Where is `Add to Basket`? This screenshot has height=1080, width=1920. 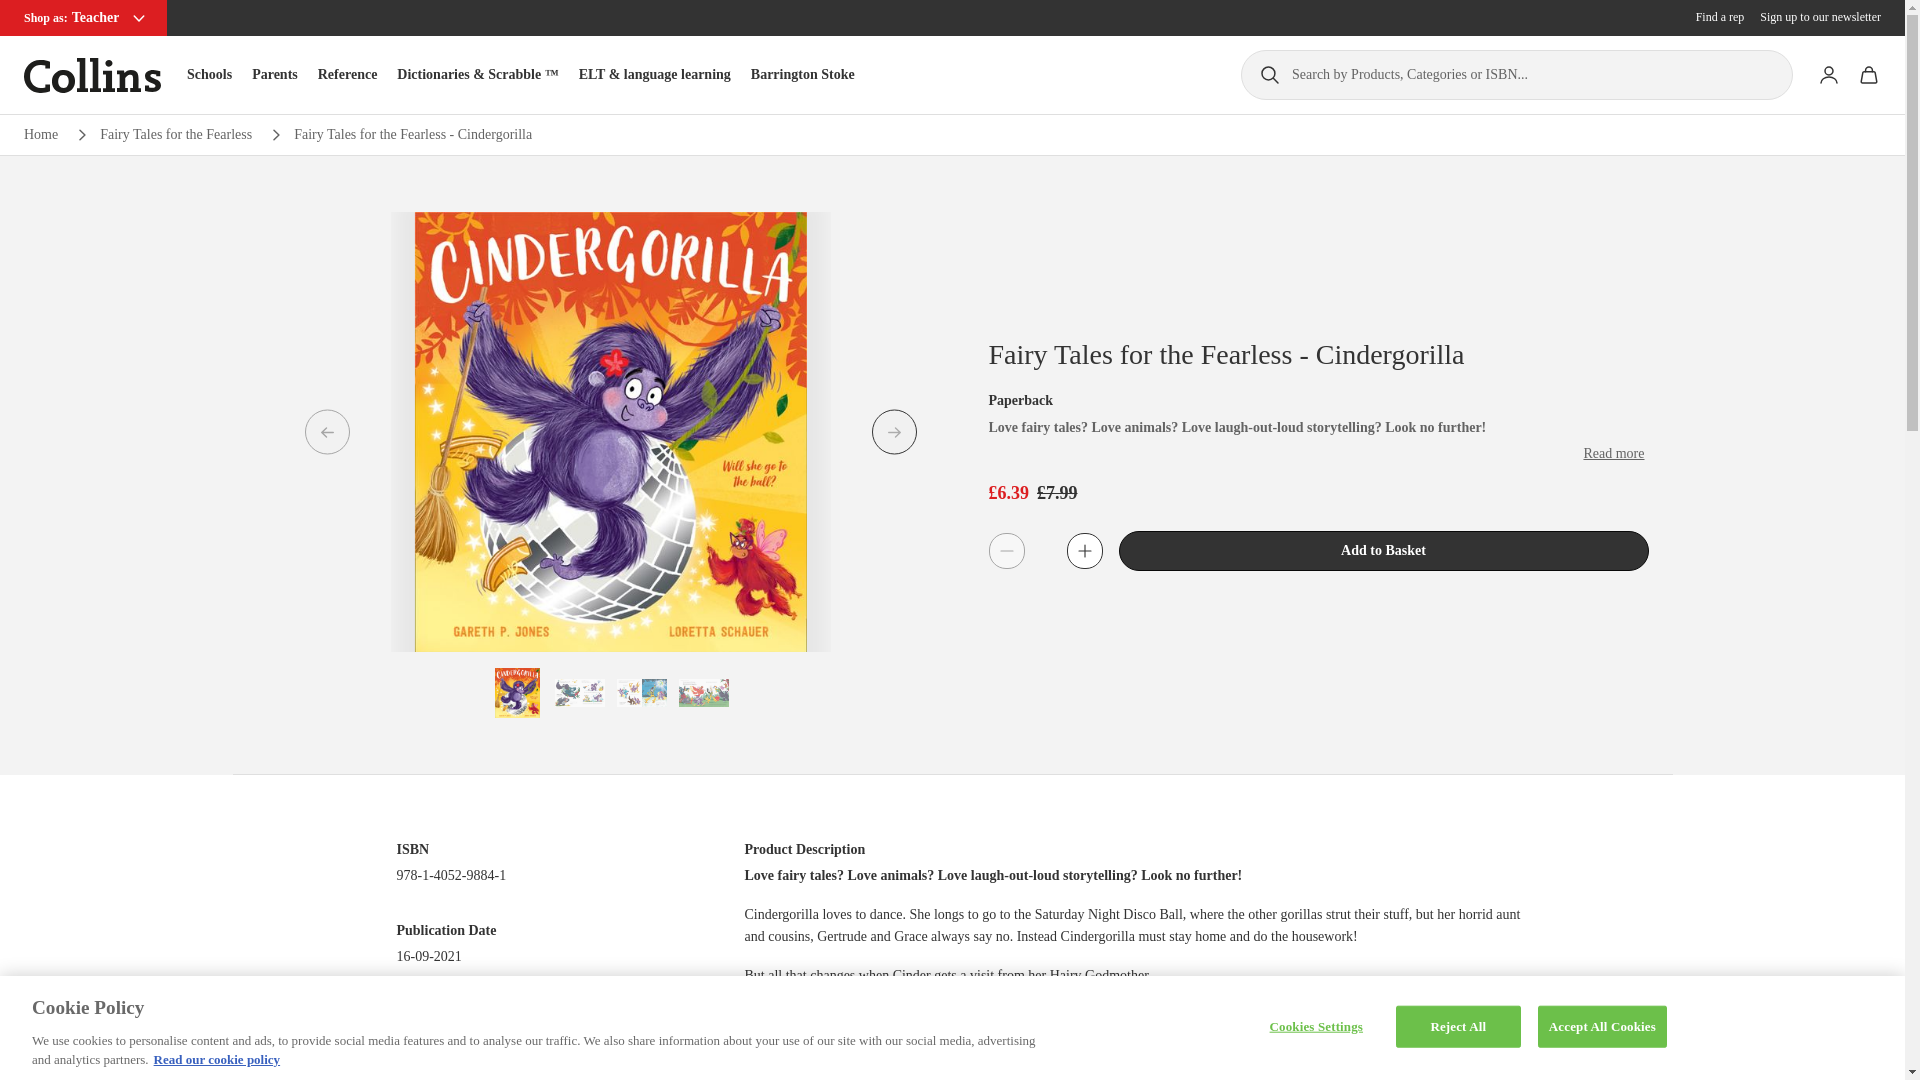 Add to Basket is located at coordinates (1382, 551).